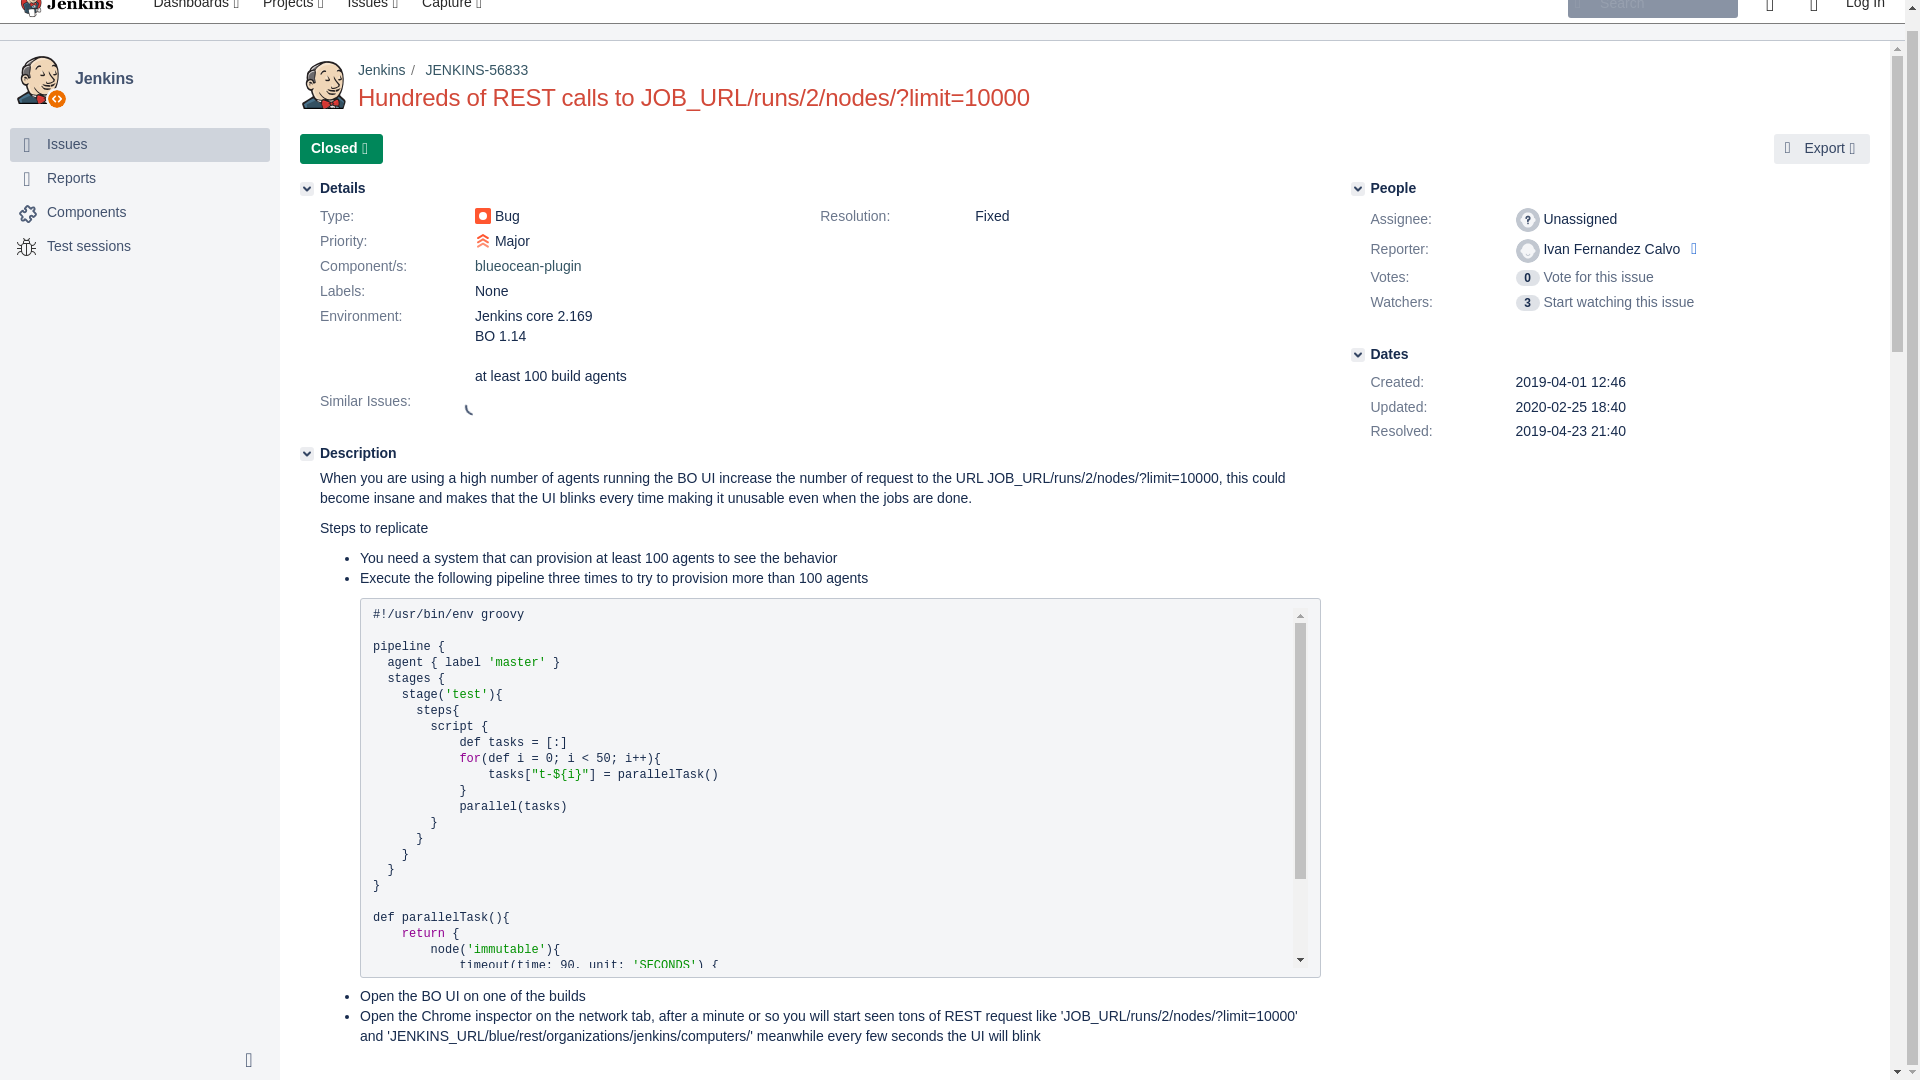 The image size is (1920, 1080). What do you see at coordinates (1822, 148) in the screenshot?
I see `Export this issue in another format` at bounding box center [1822, 148].